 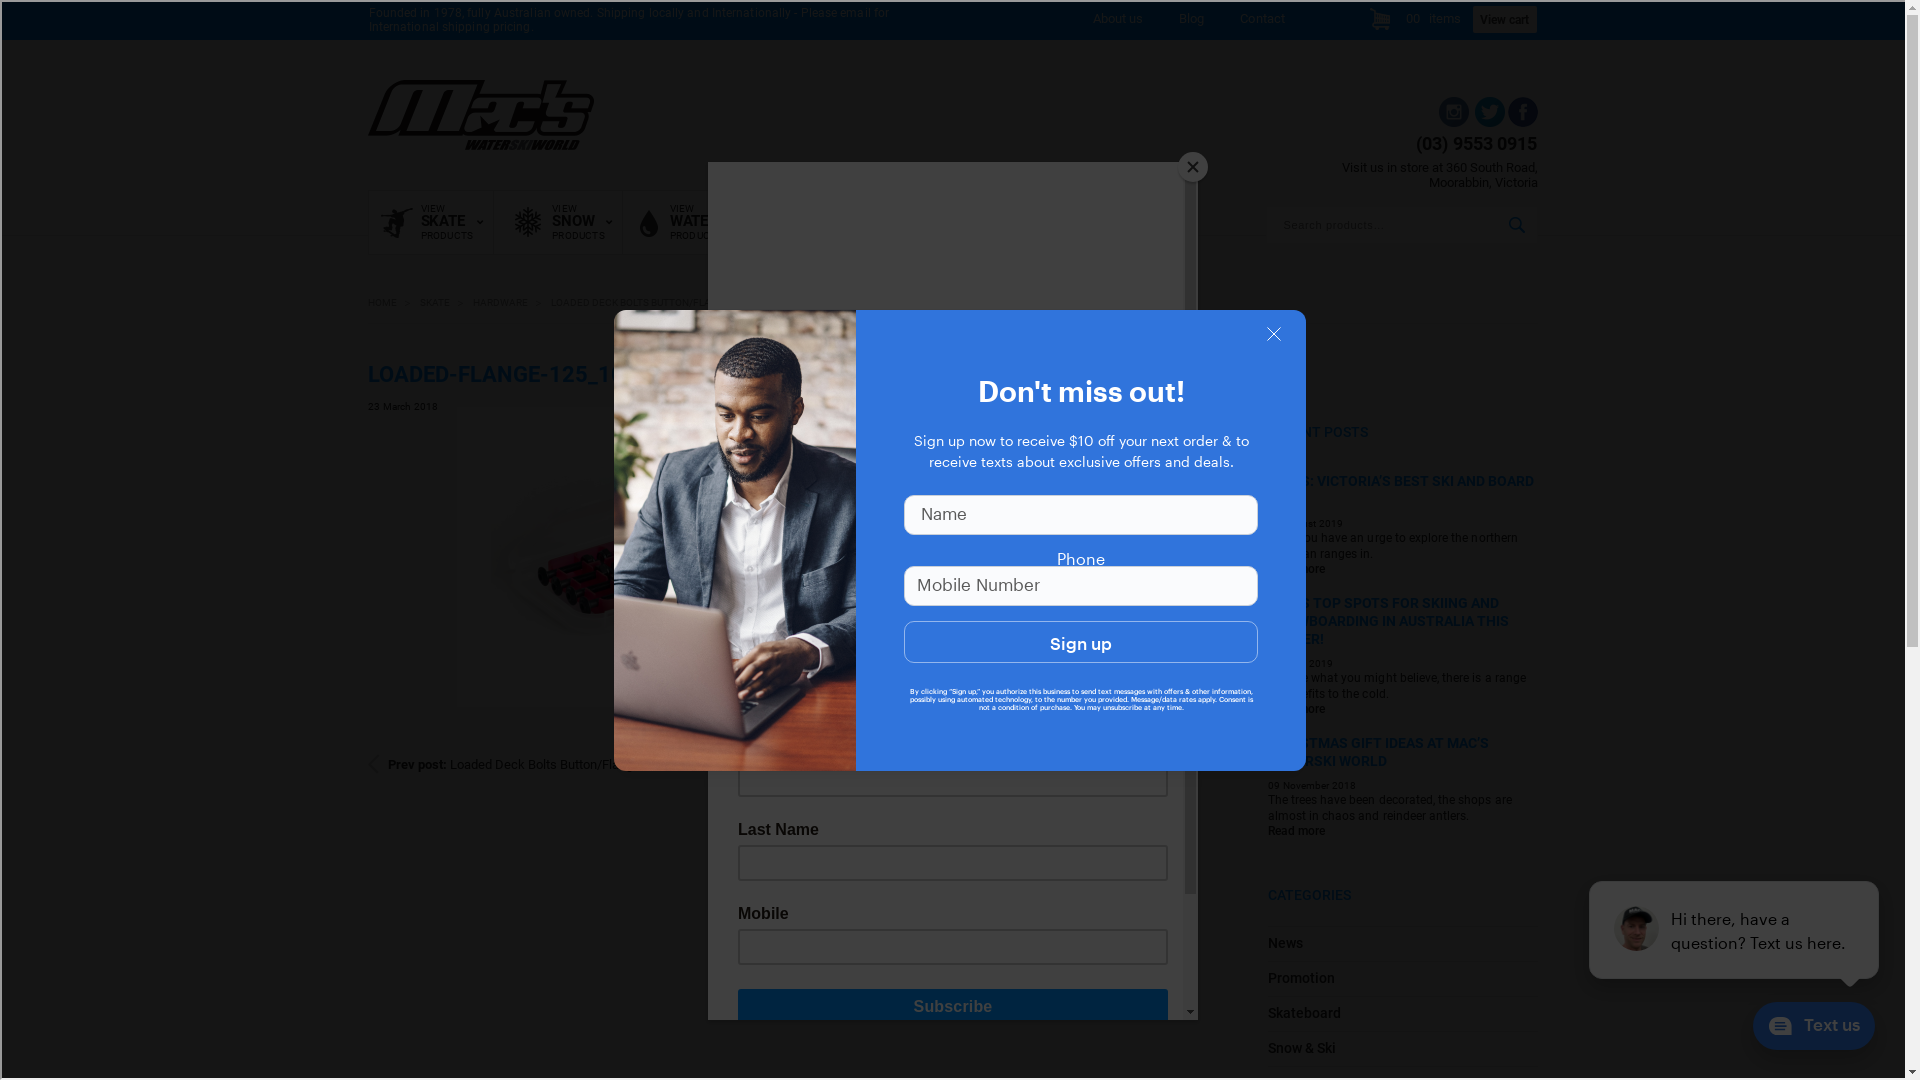 I want to click on Read more, so click(x=1303, y=832).